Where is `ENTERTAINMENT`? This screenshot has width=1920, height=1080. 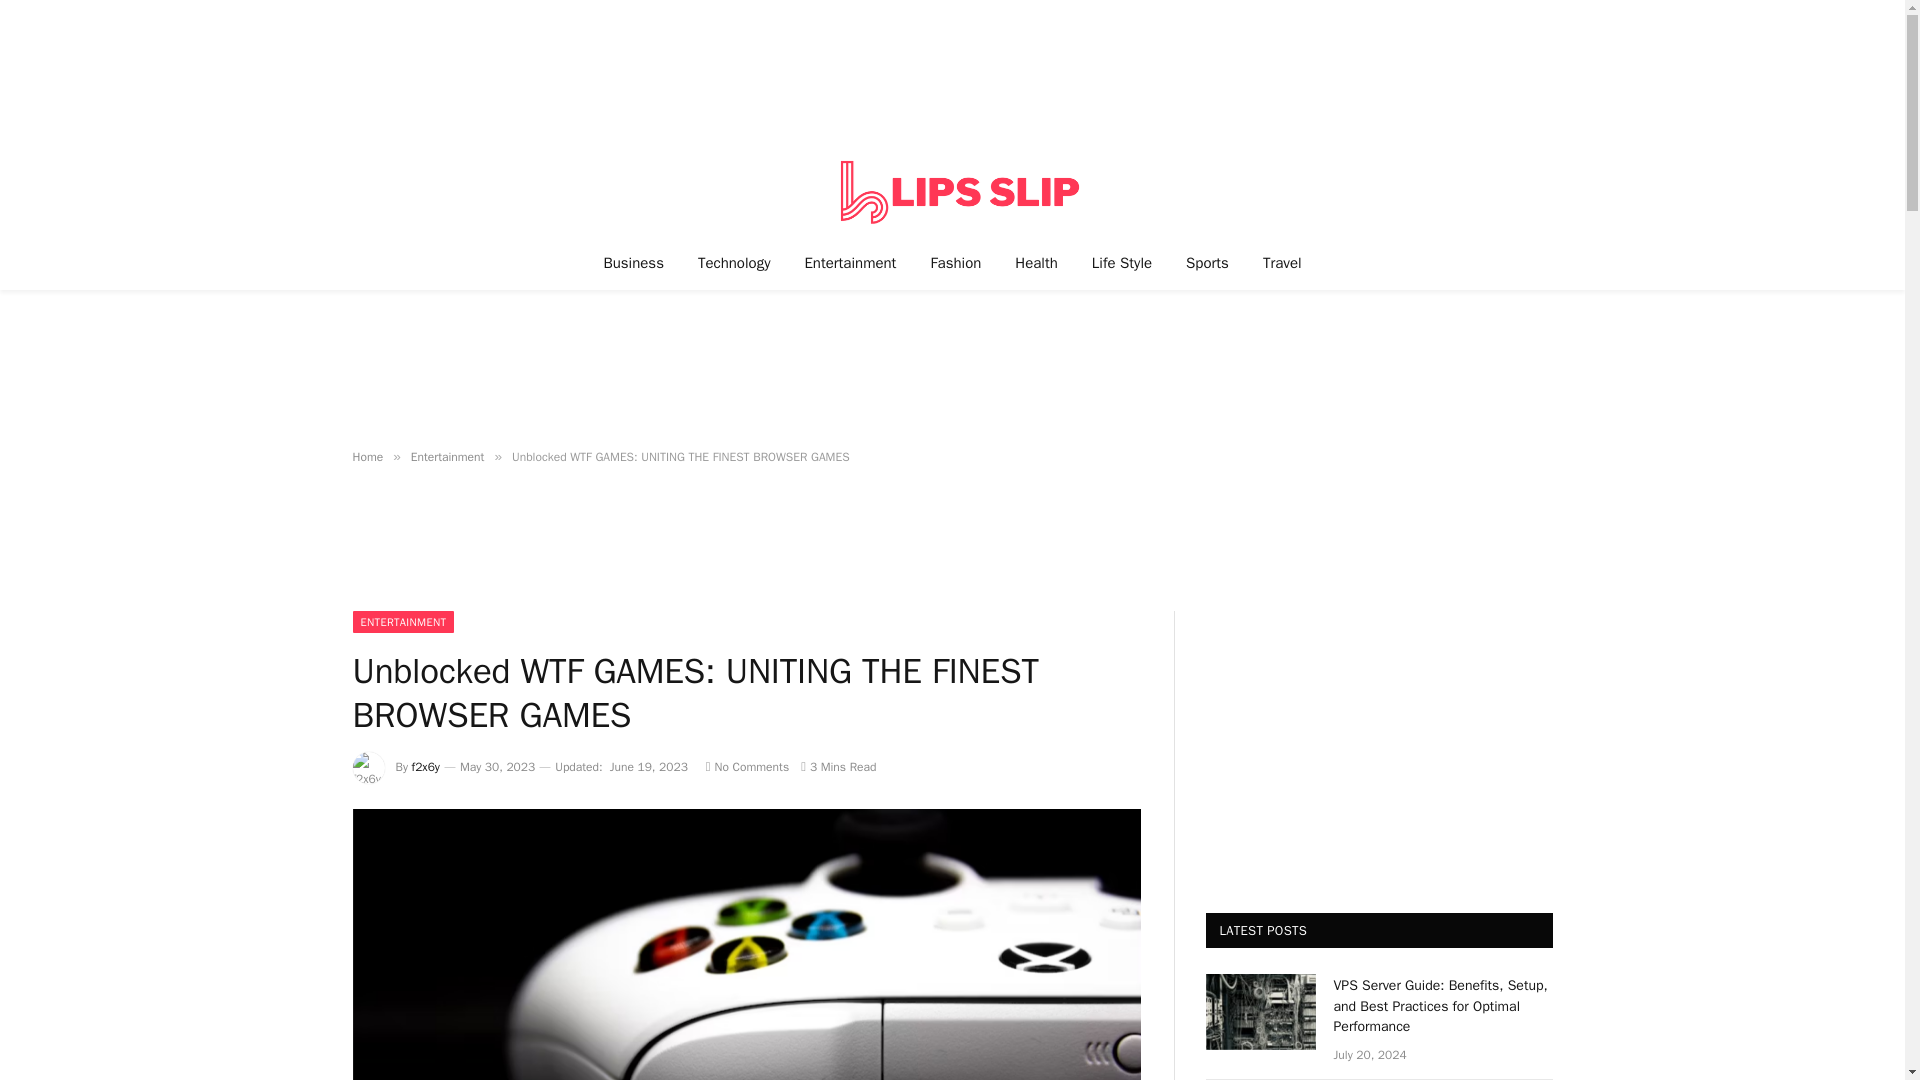
ENTERTAINMENT is located at coordinates (402, 622).